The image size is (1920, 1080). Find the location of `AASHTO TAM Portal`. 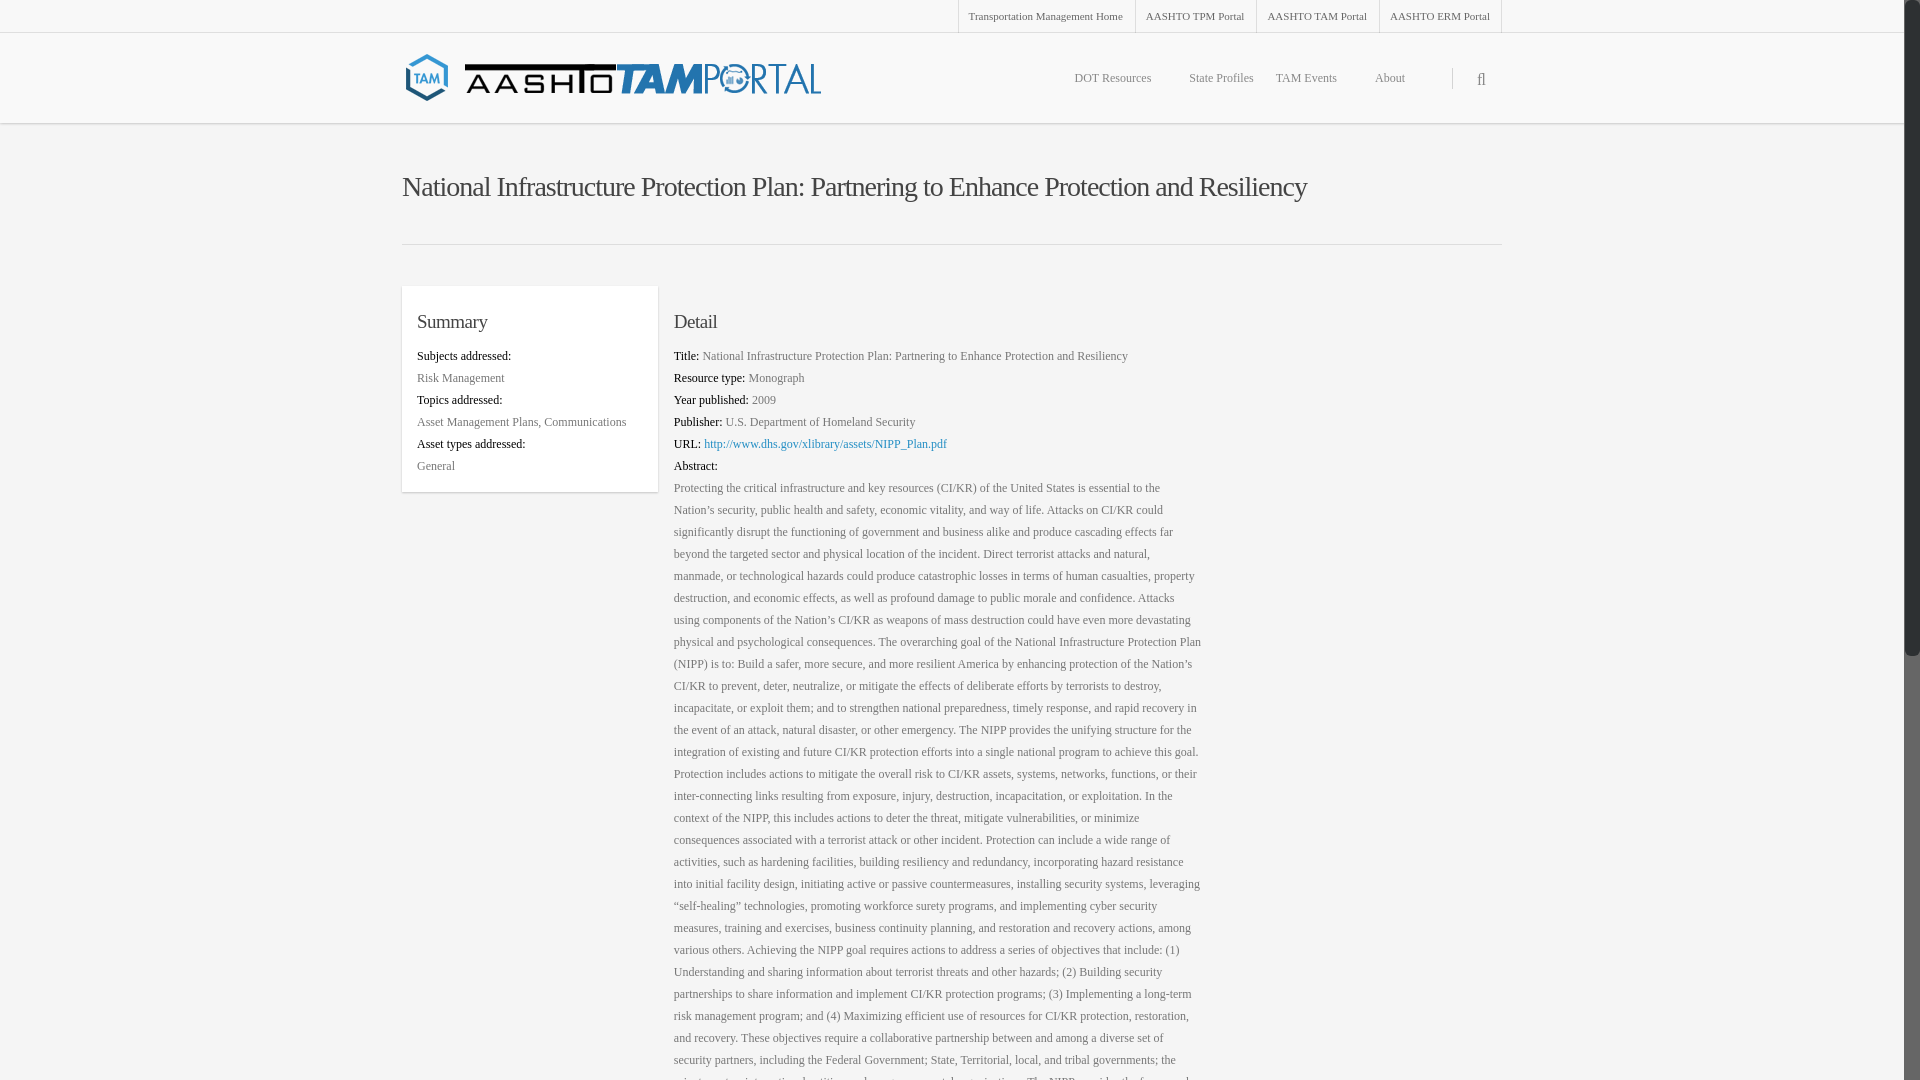

AASHTO TAM Portal is located at coordinates (1316, 16).